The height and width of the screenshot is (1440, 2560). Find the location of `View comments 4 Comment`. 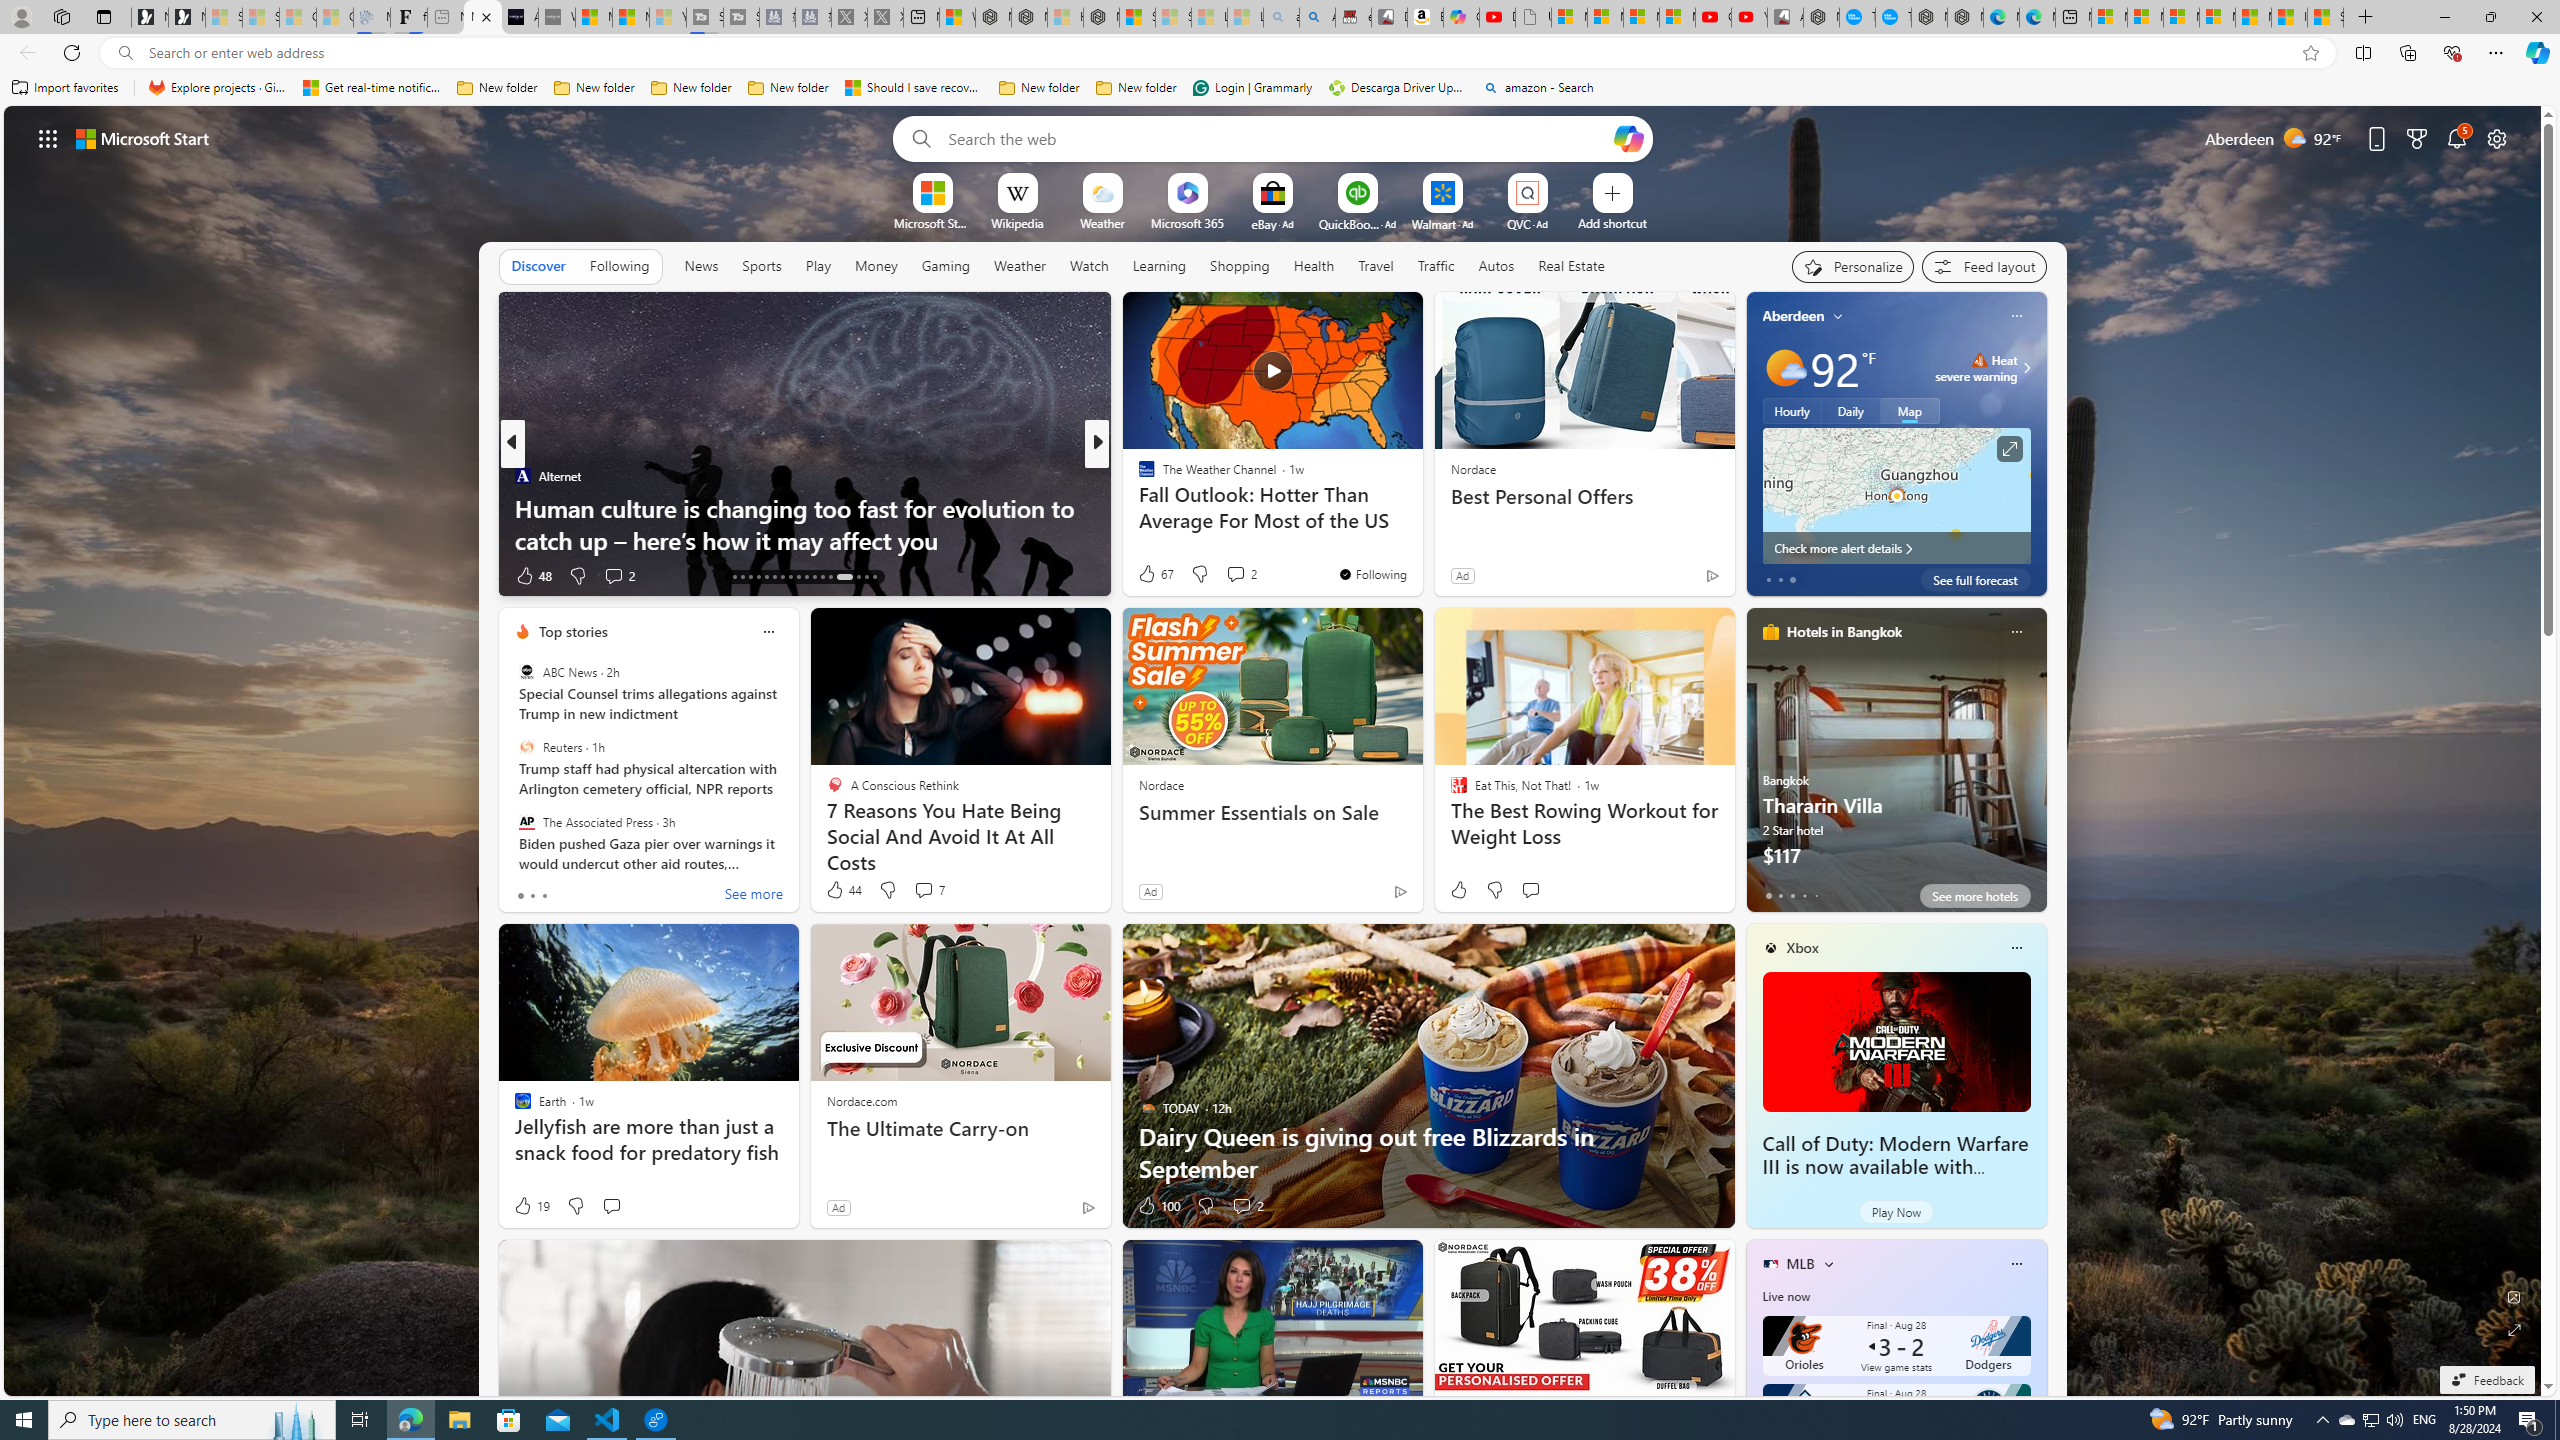

View comments 4 Comment is located at coordinates (1228, 575).